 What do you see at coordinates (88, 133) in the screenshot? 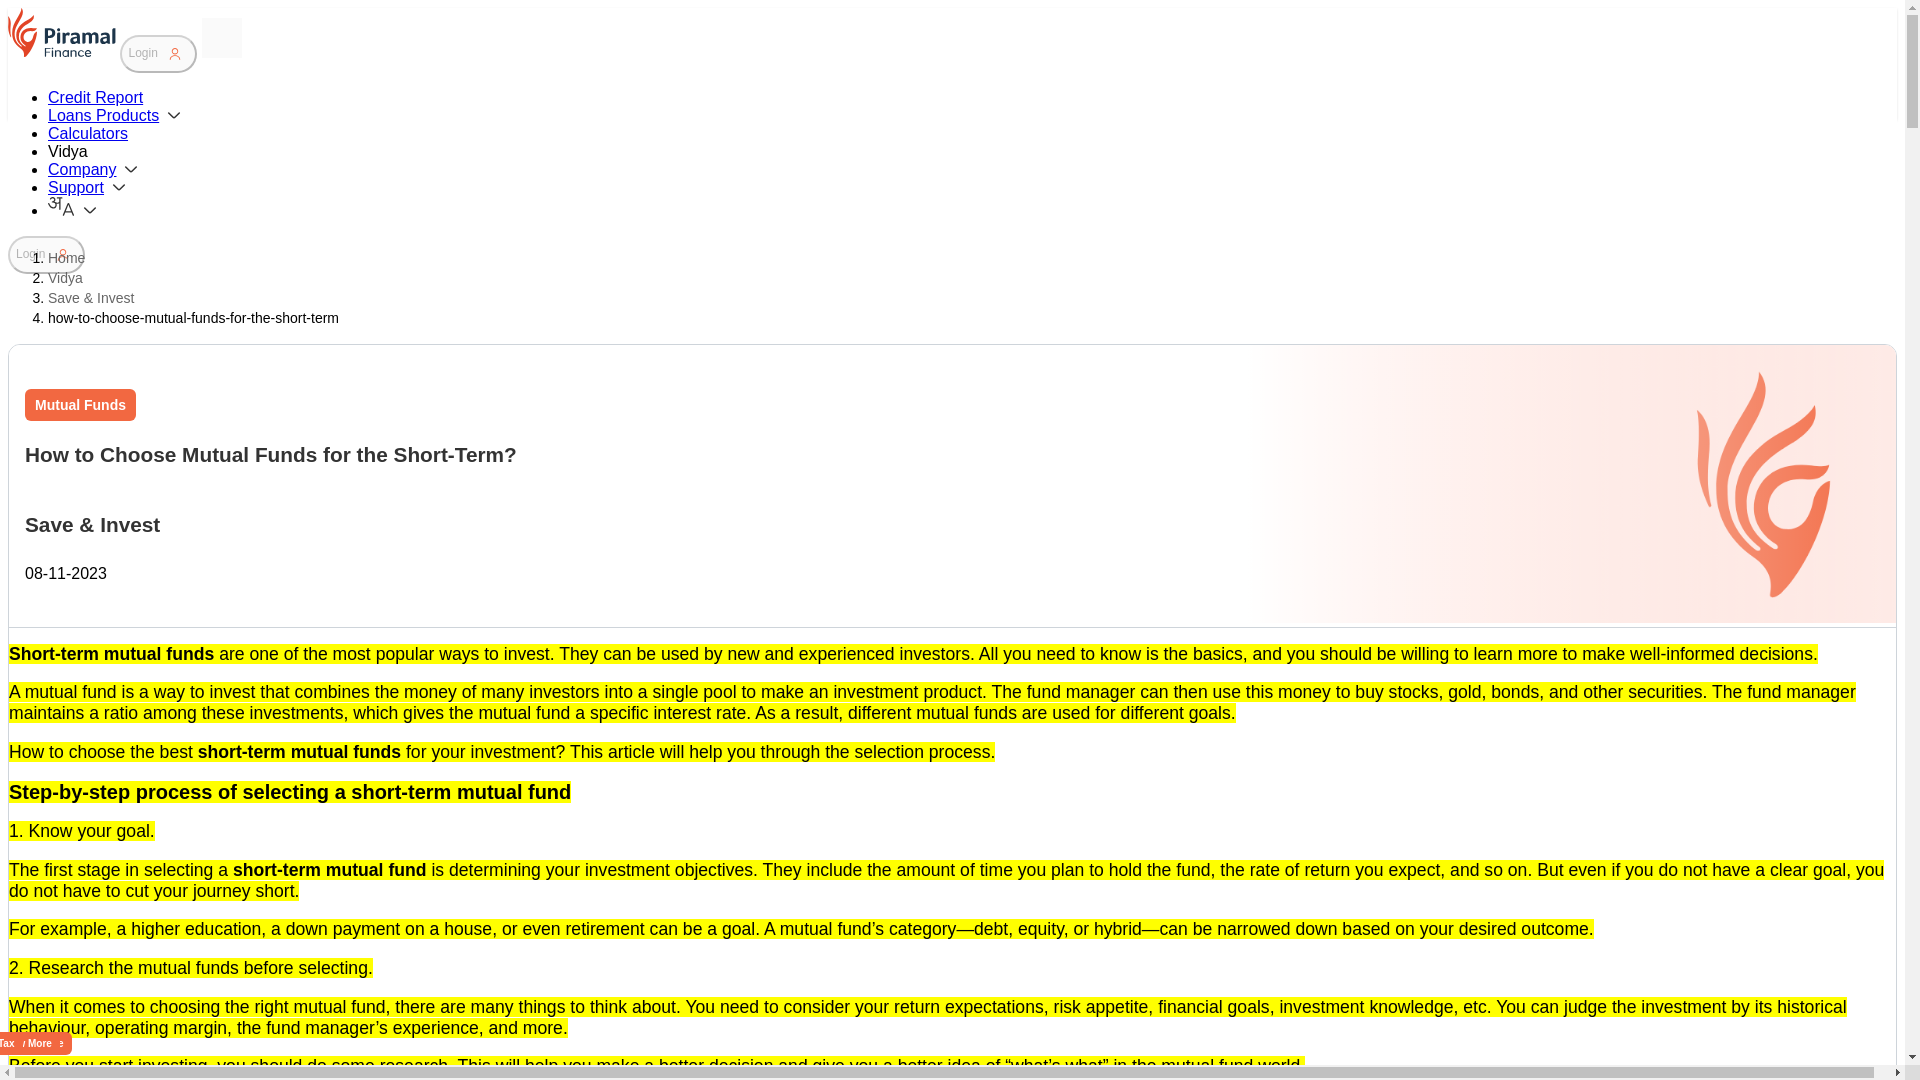
I see `Calculators` at bounding box center [88, 133].